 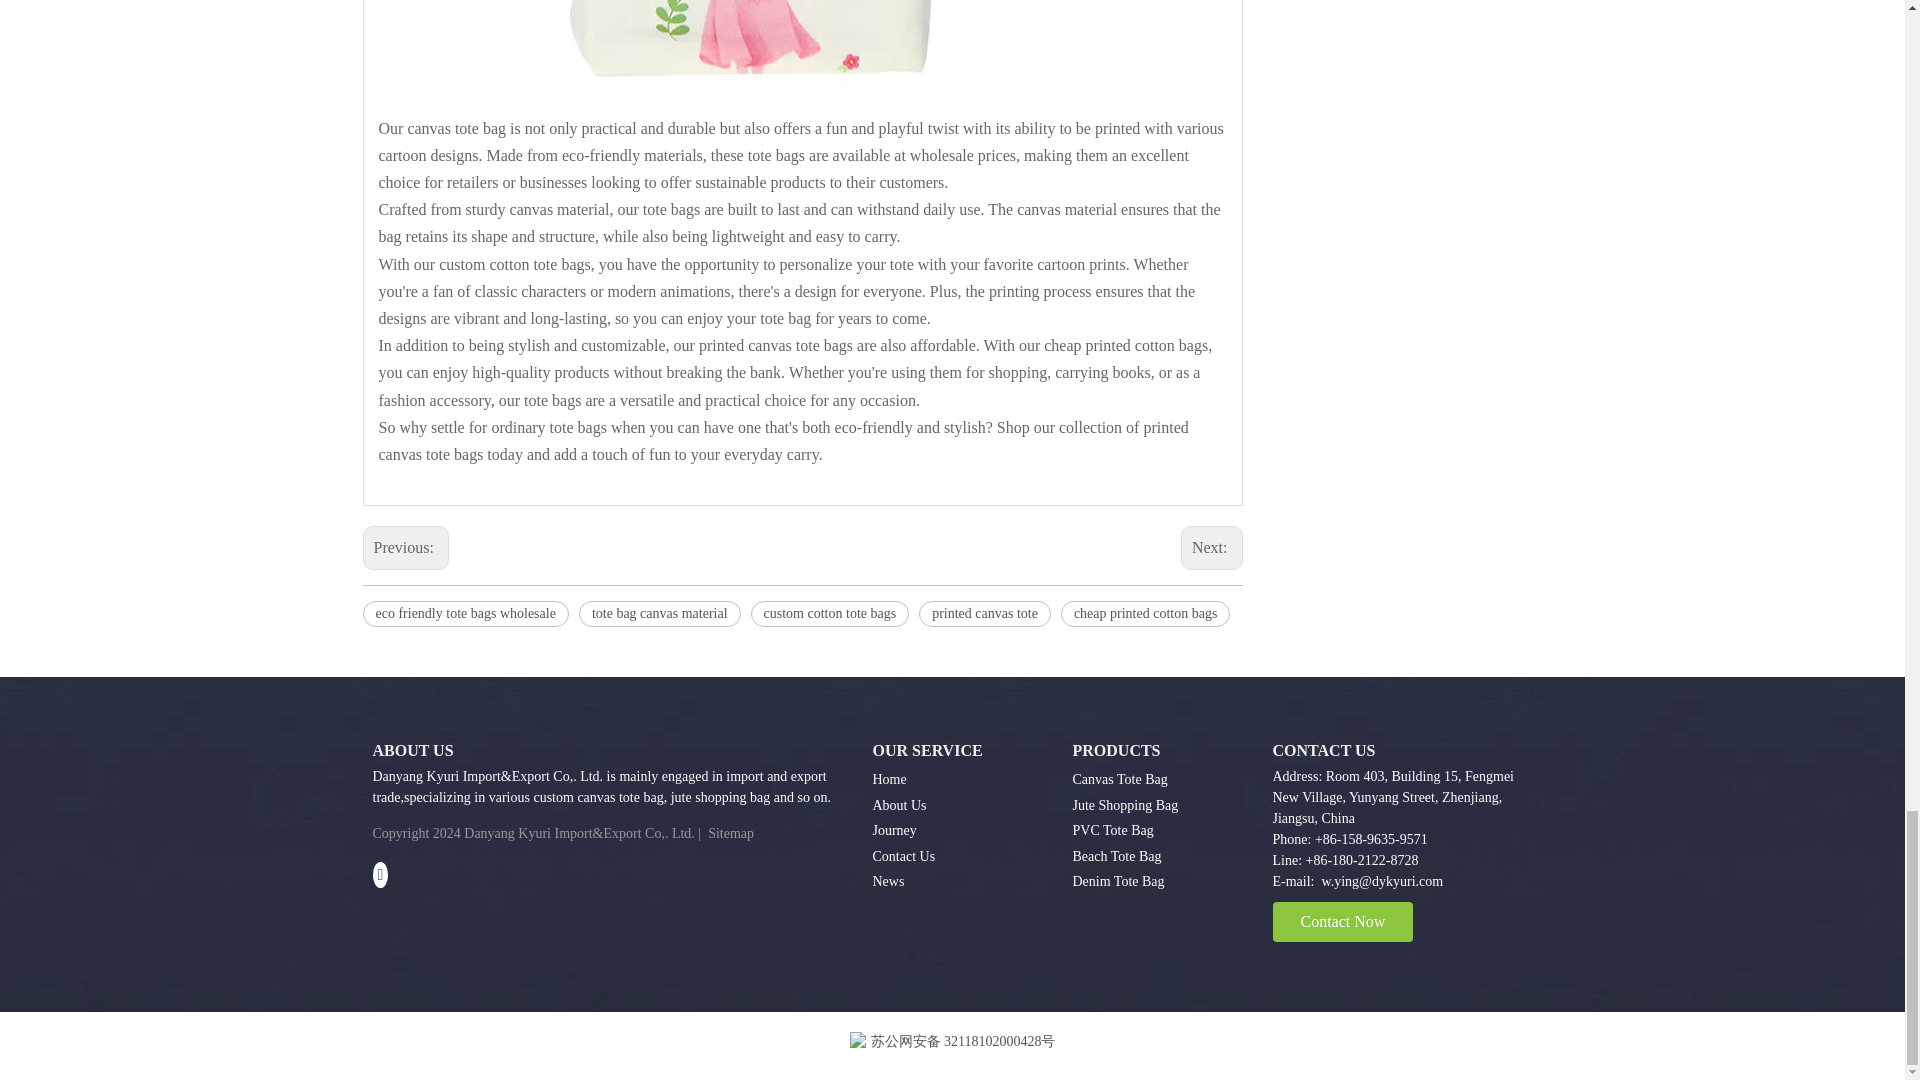 What do you see at coordinates (893, 830) in the screenshot?
I see `Journey` at bounding box center [893, 830].